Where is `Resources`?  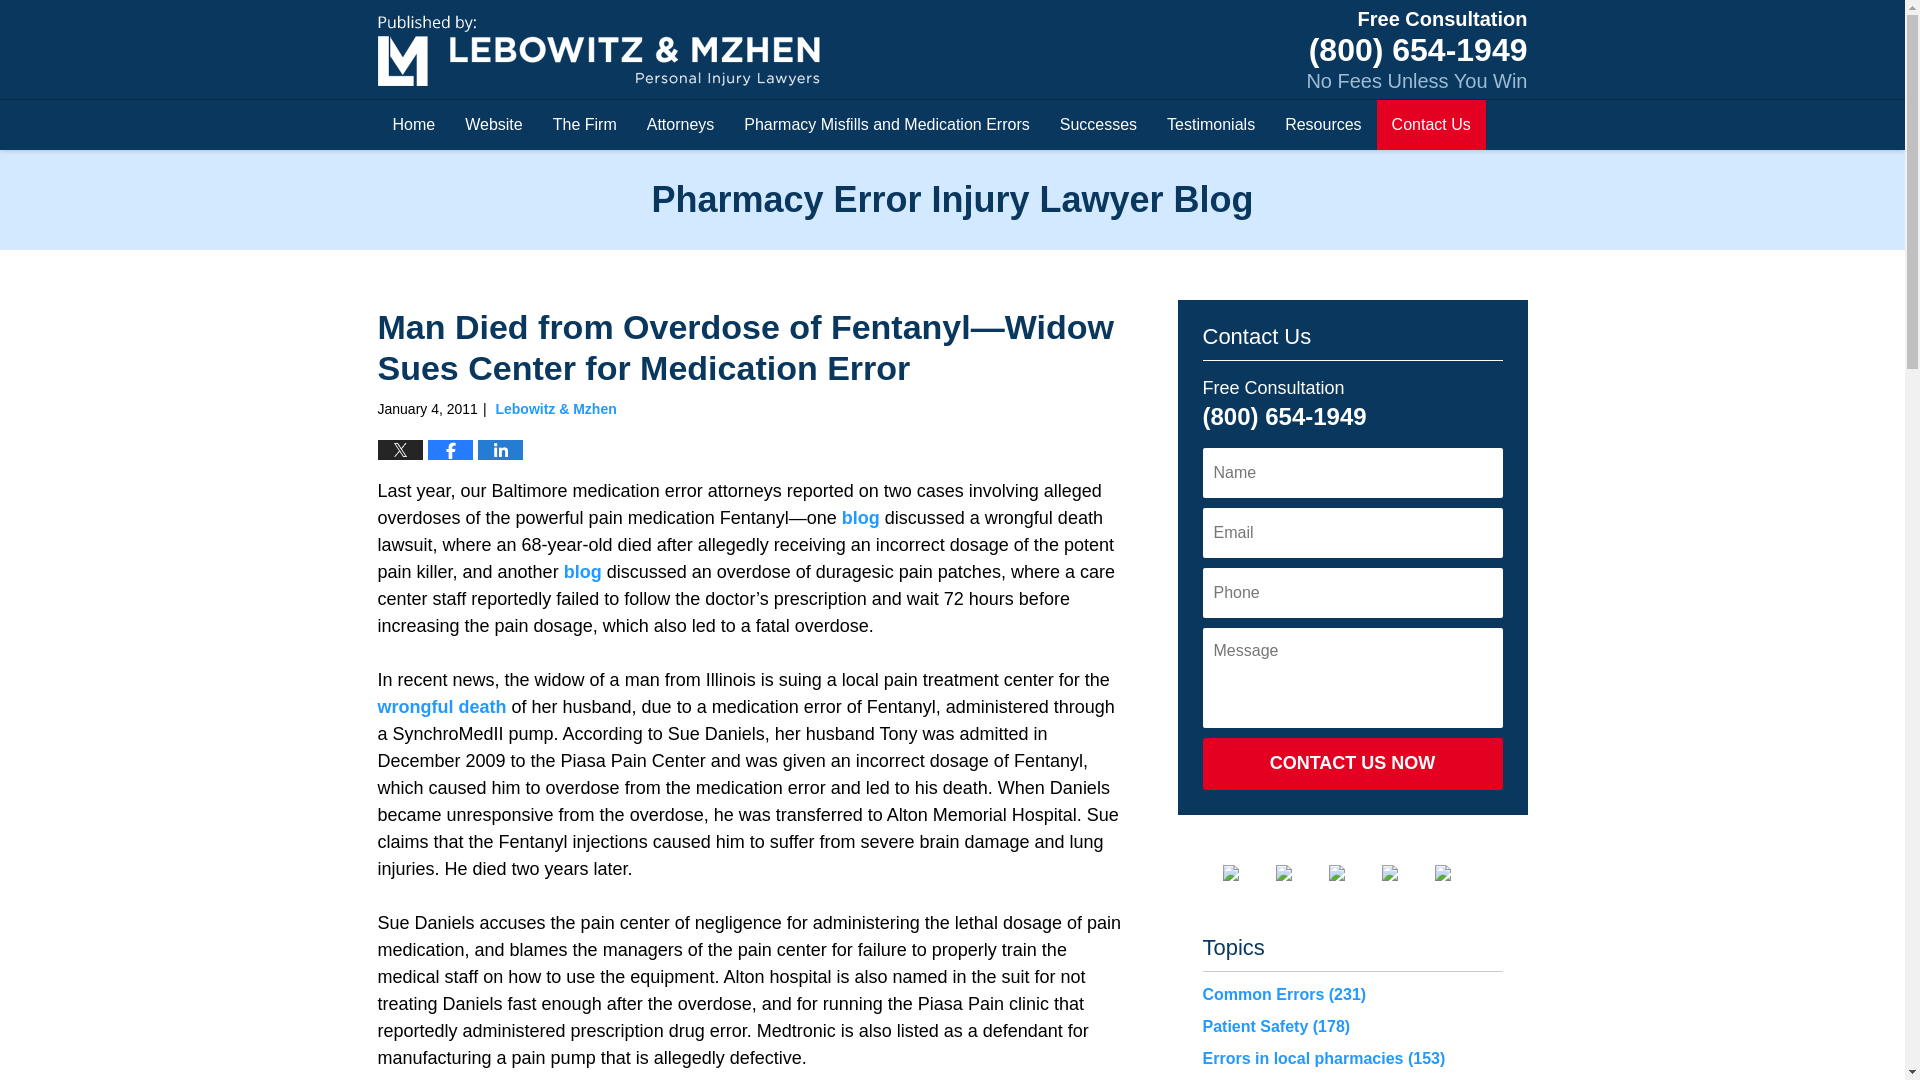
Resources is located at coordinates (1322, 125).